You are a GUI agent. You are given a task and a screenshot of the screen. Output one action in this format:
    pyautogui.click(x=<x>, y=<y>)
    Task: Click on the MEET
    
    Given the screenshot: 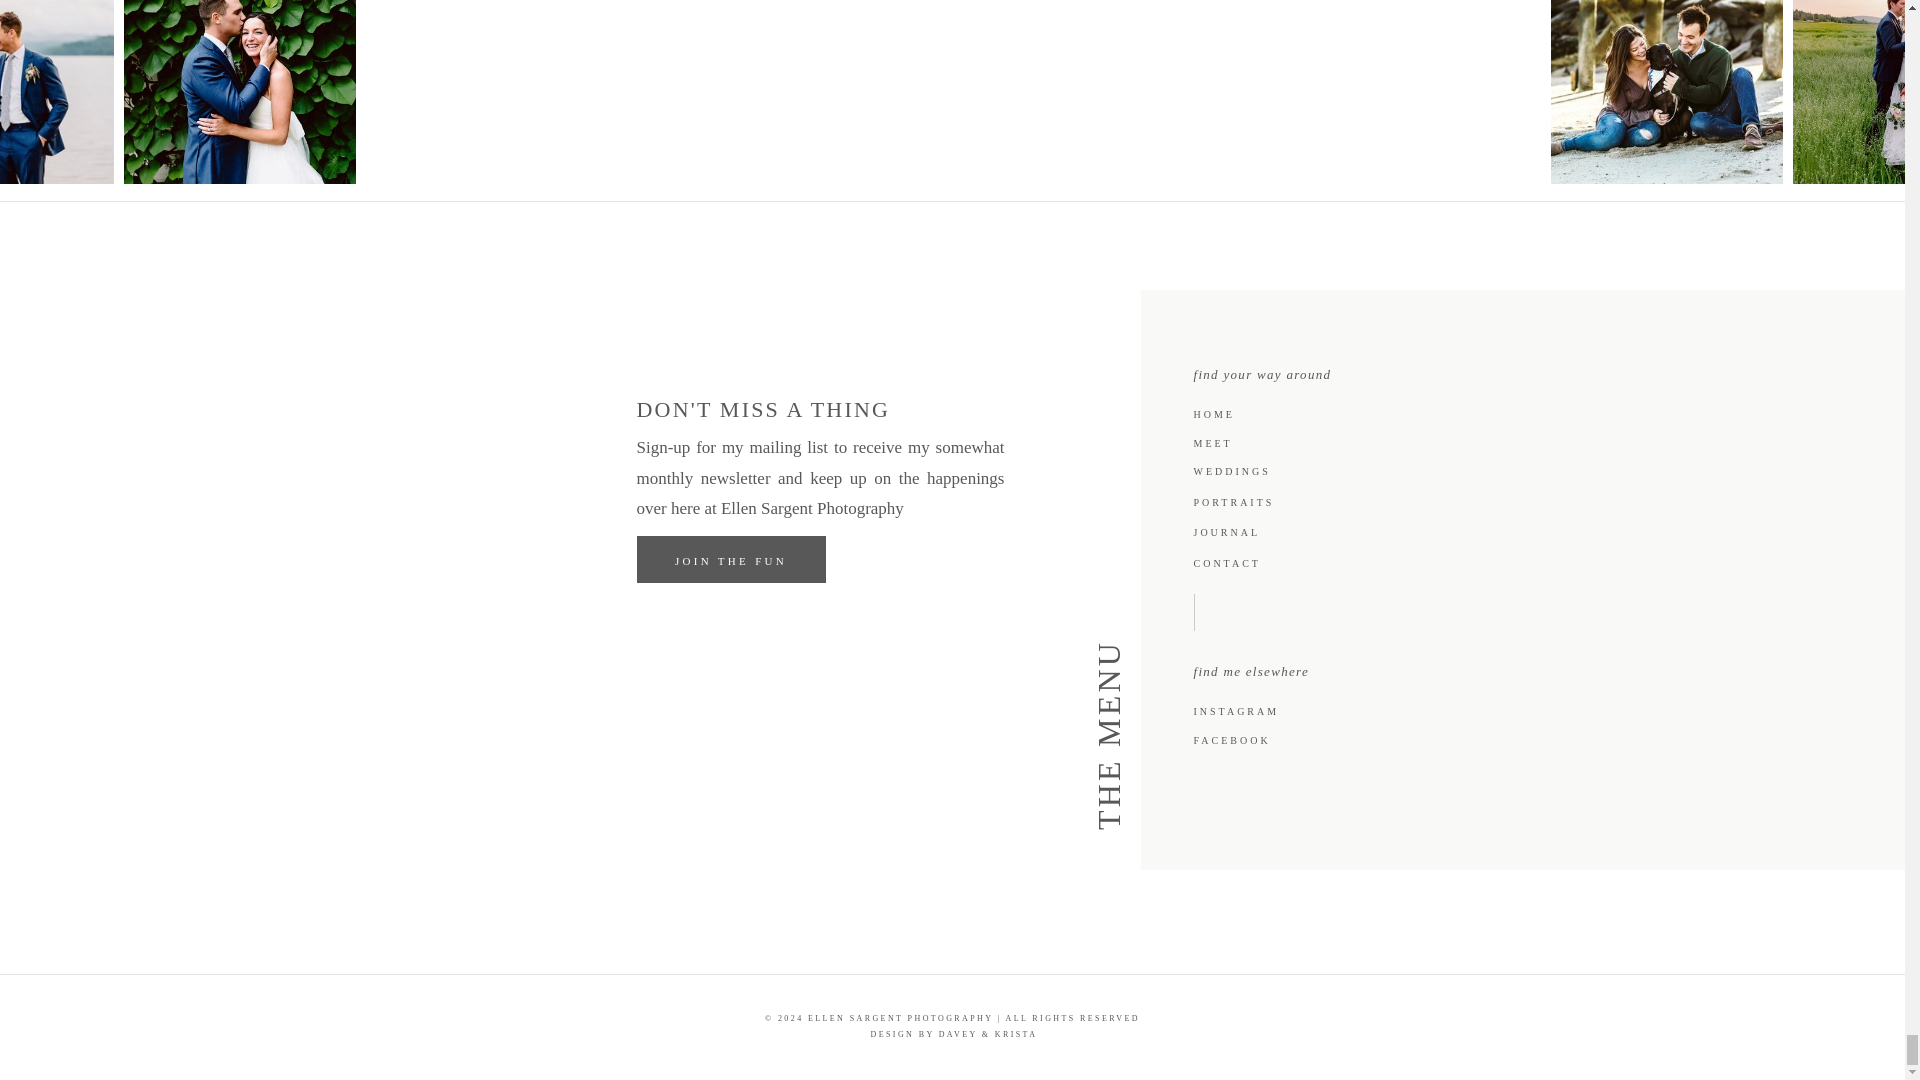 What is the action you would take?
    pyautogui.click(x=1219, y=442)
    